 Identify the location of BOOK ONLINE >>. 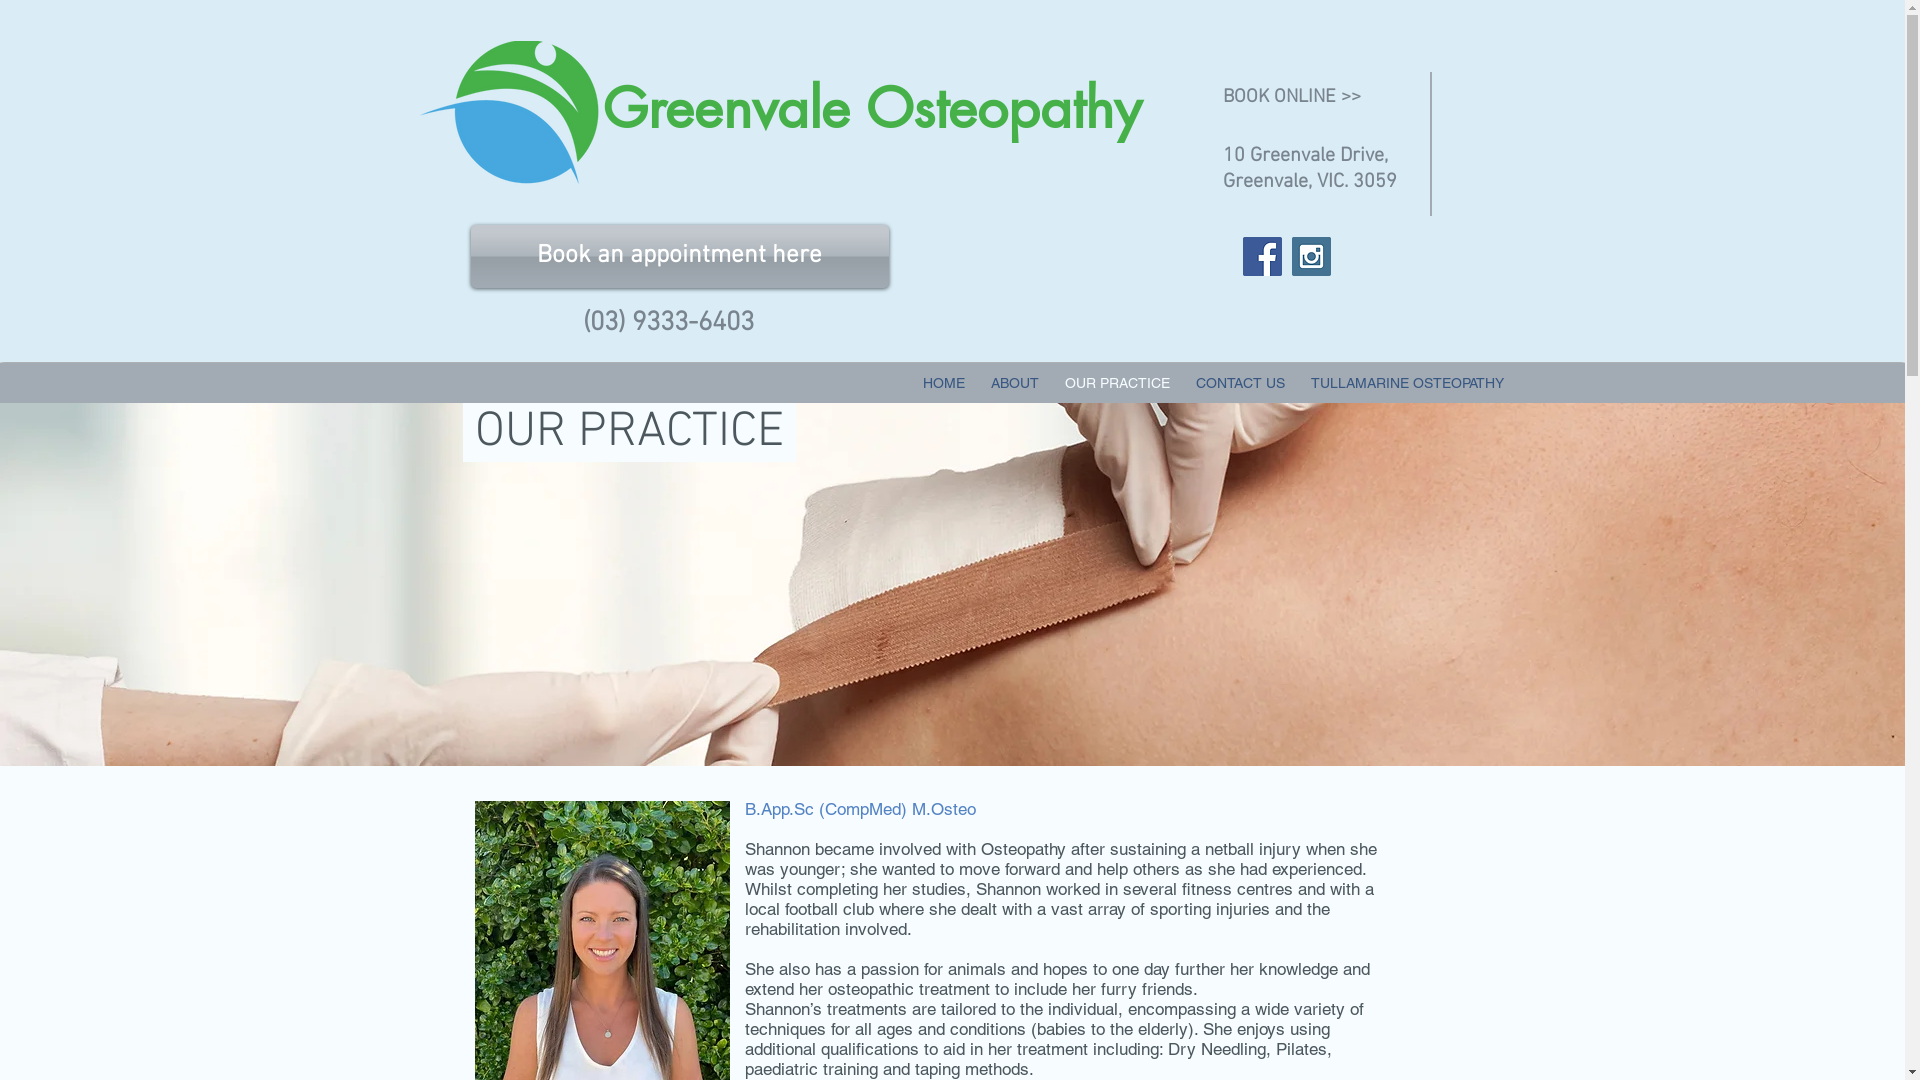
(1320, 98).